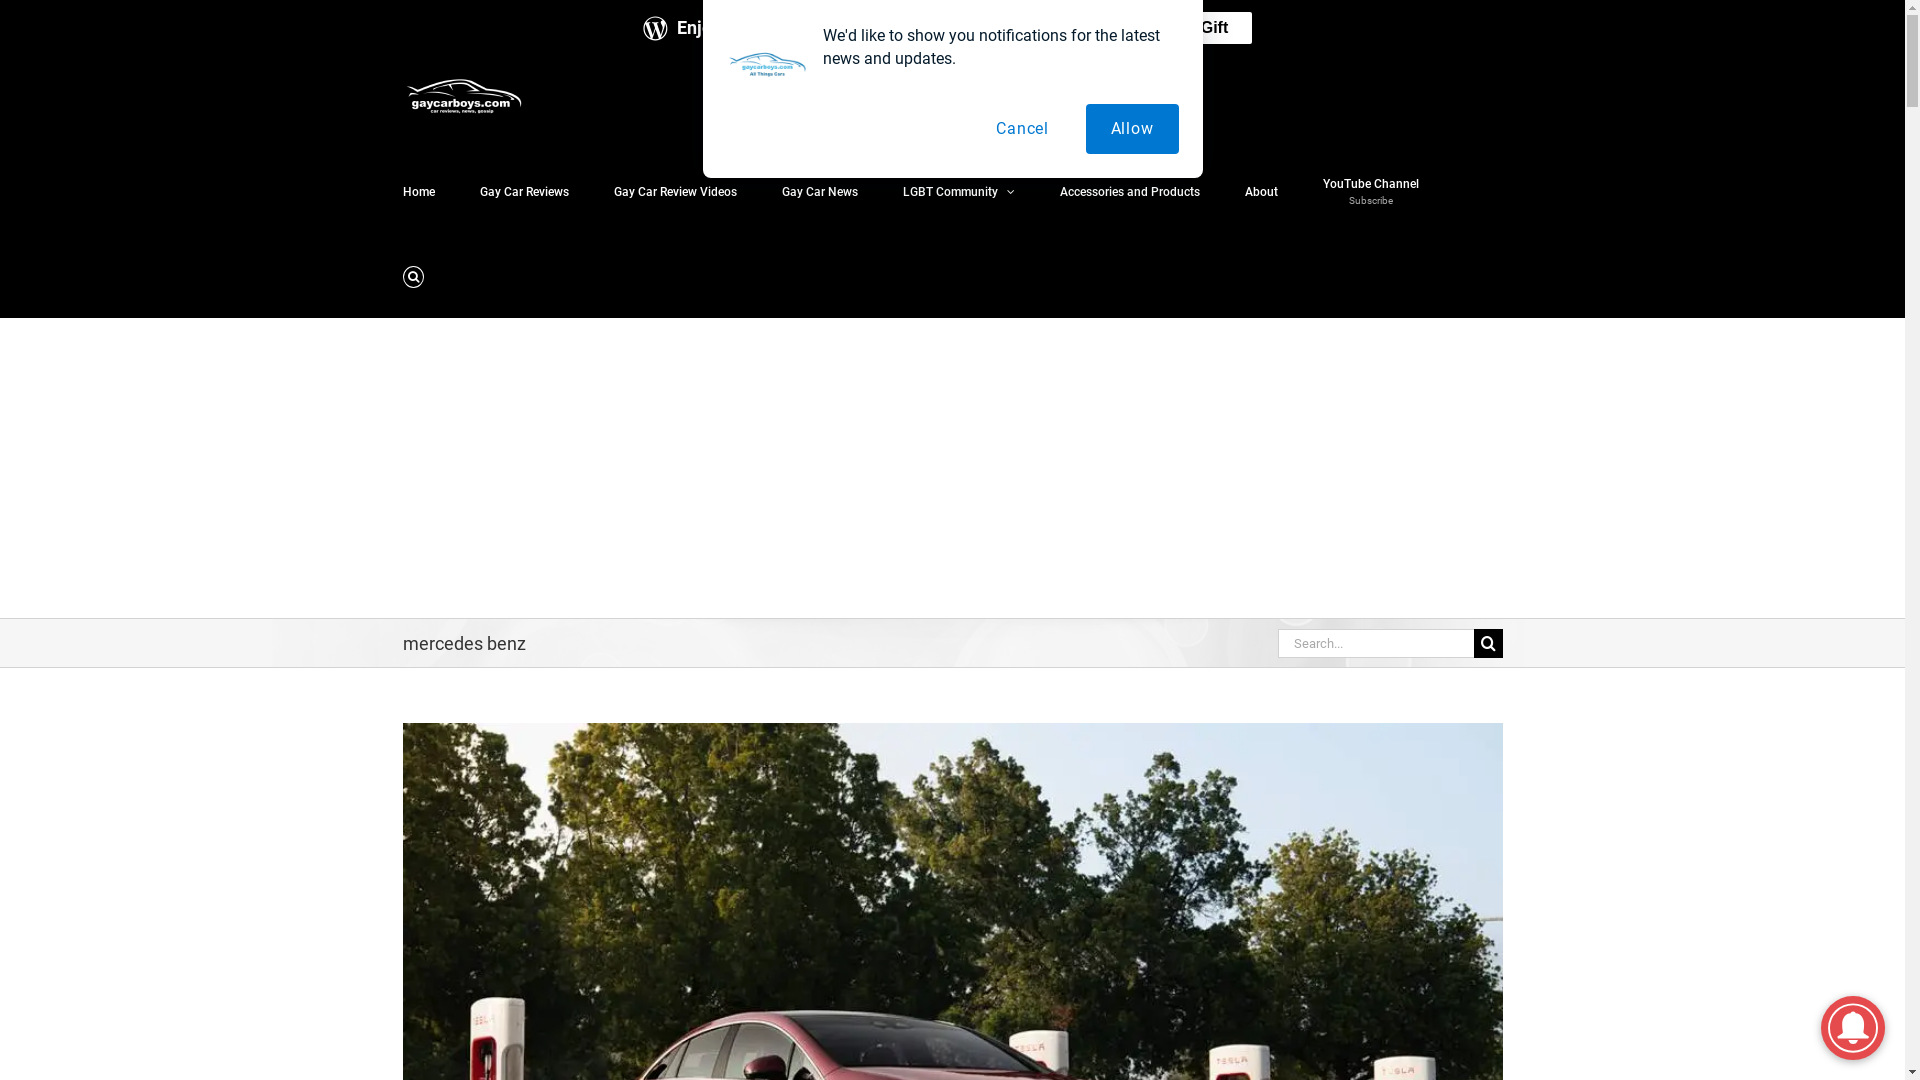 Image resolution: width=1920 pixels, height=1080 pixels. What do you see at coordinates (418, 190) in the screenshot?
I see `Home` at bounding box center [418, 190].